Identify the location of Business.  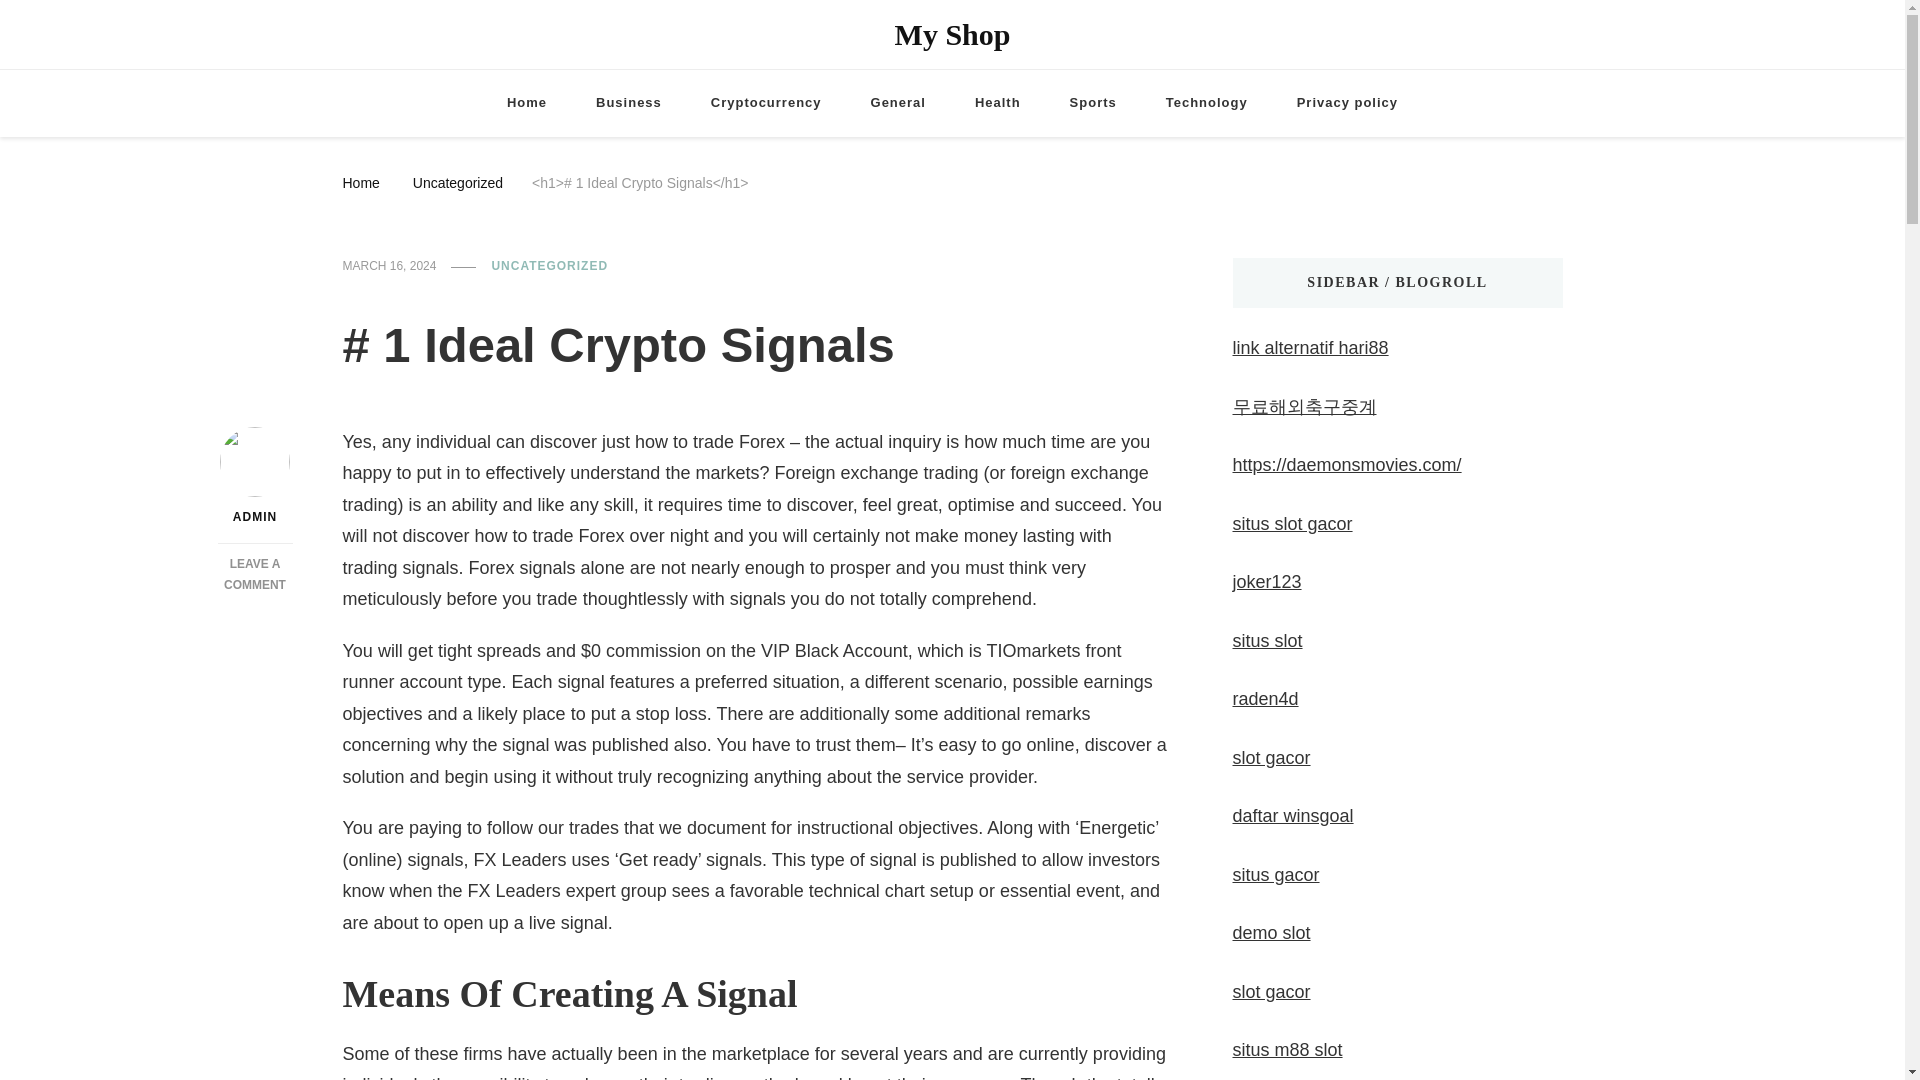
(255, 574).